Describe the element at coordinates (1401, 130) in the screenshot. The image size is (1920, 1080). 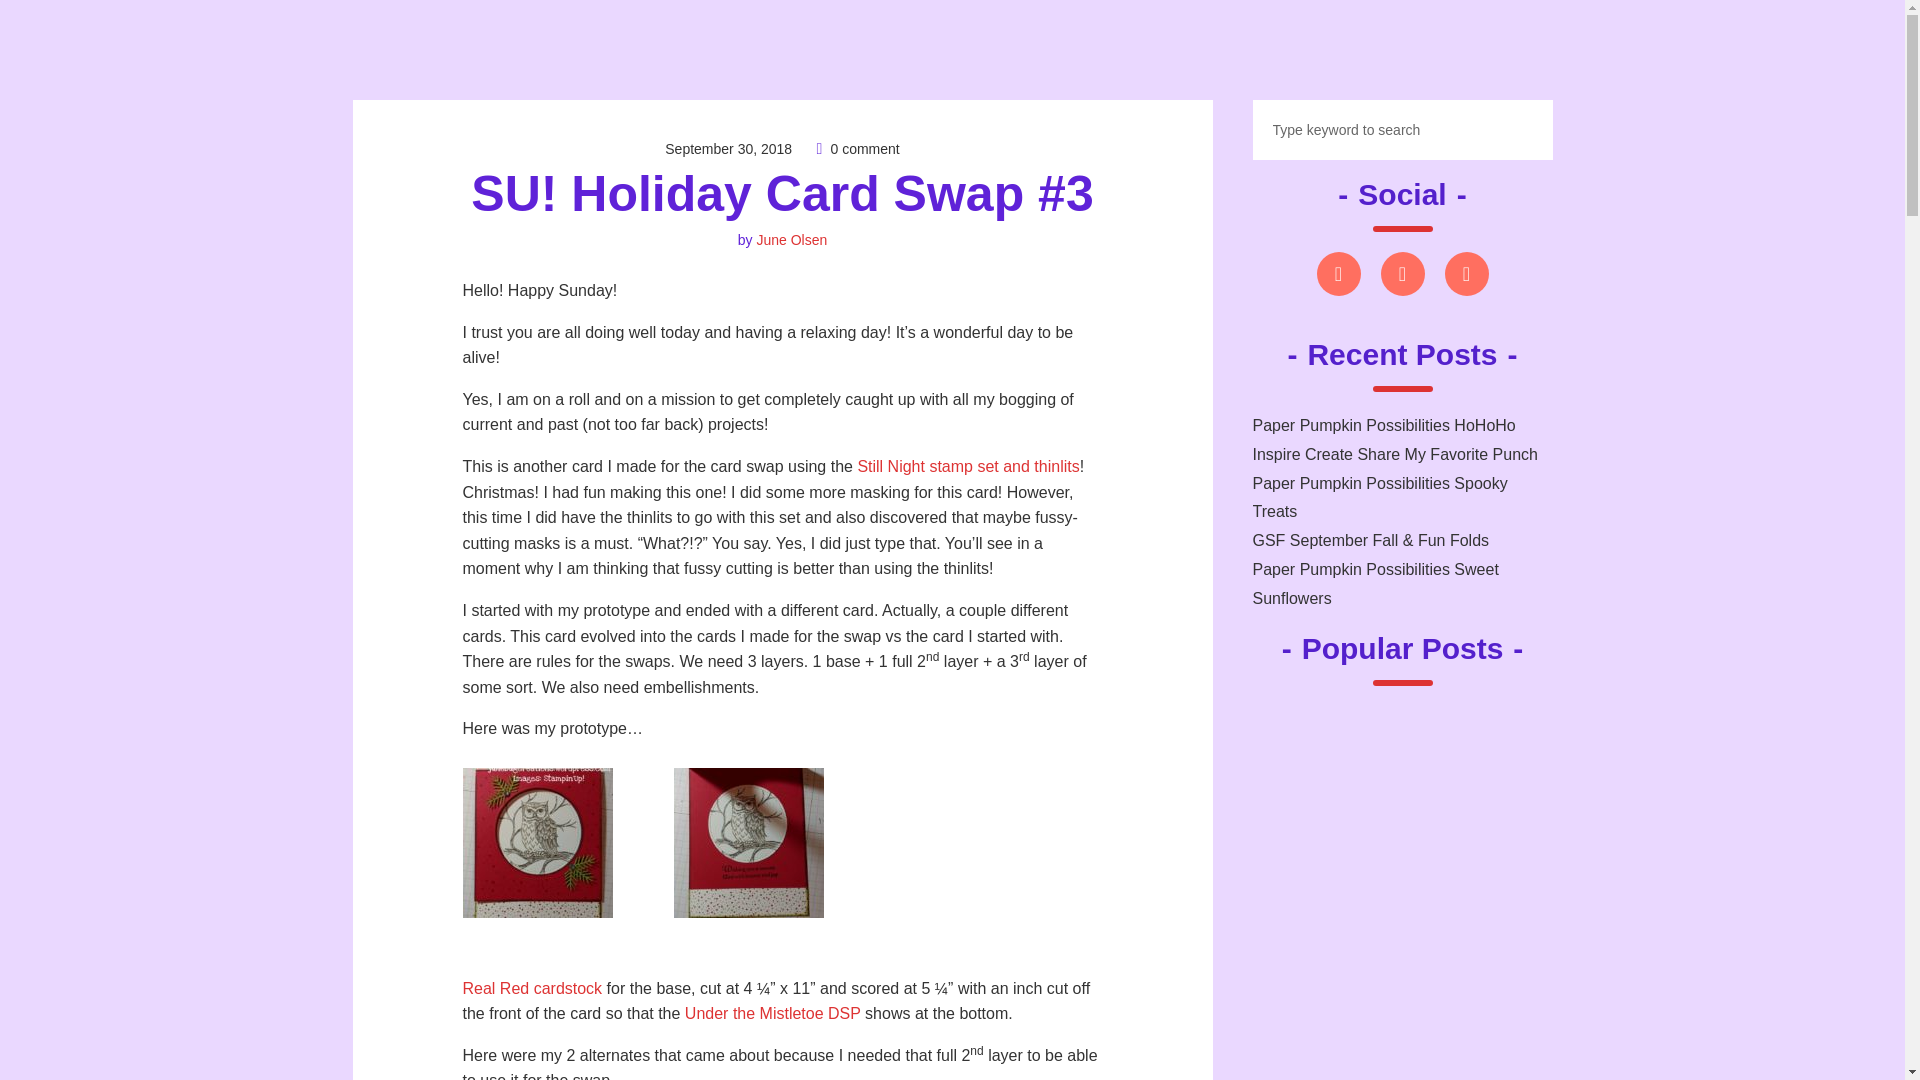
I see `Type keyword to search` at that location.